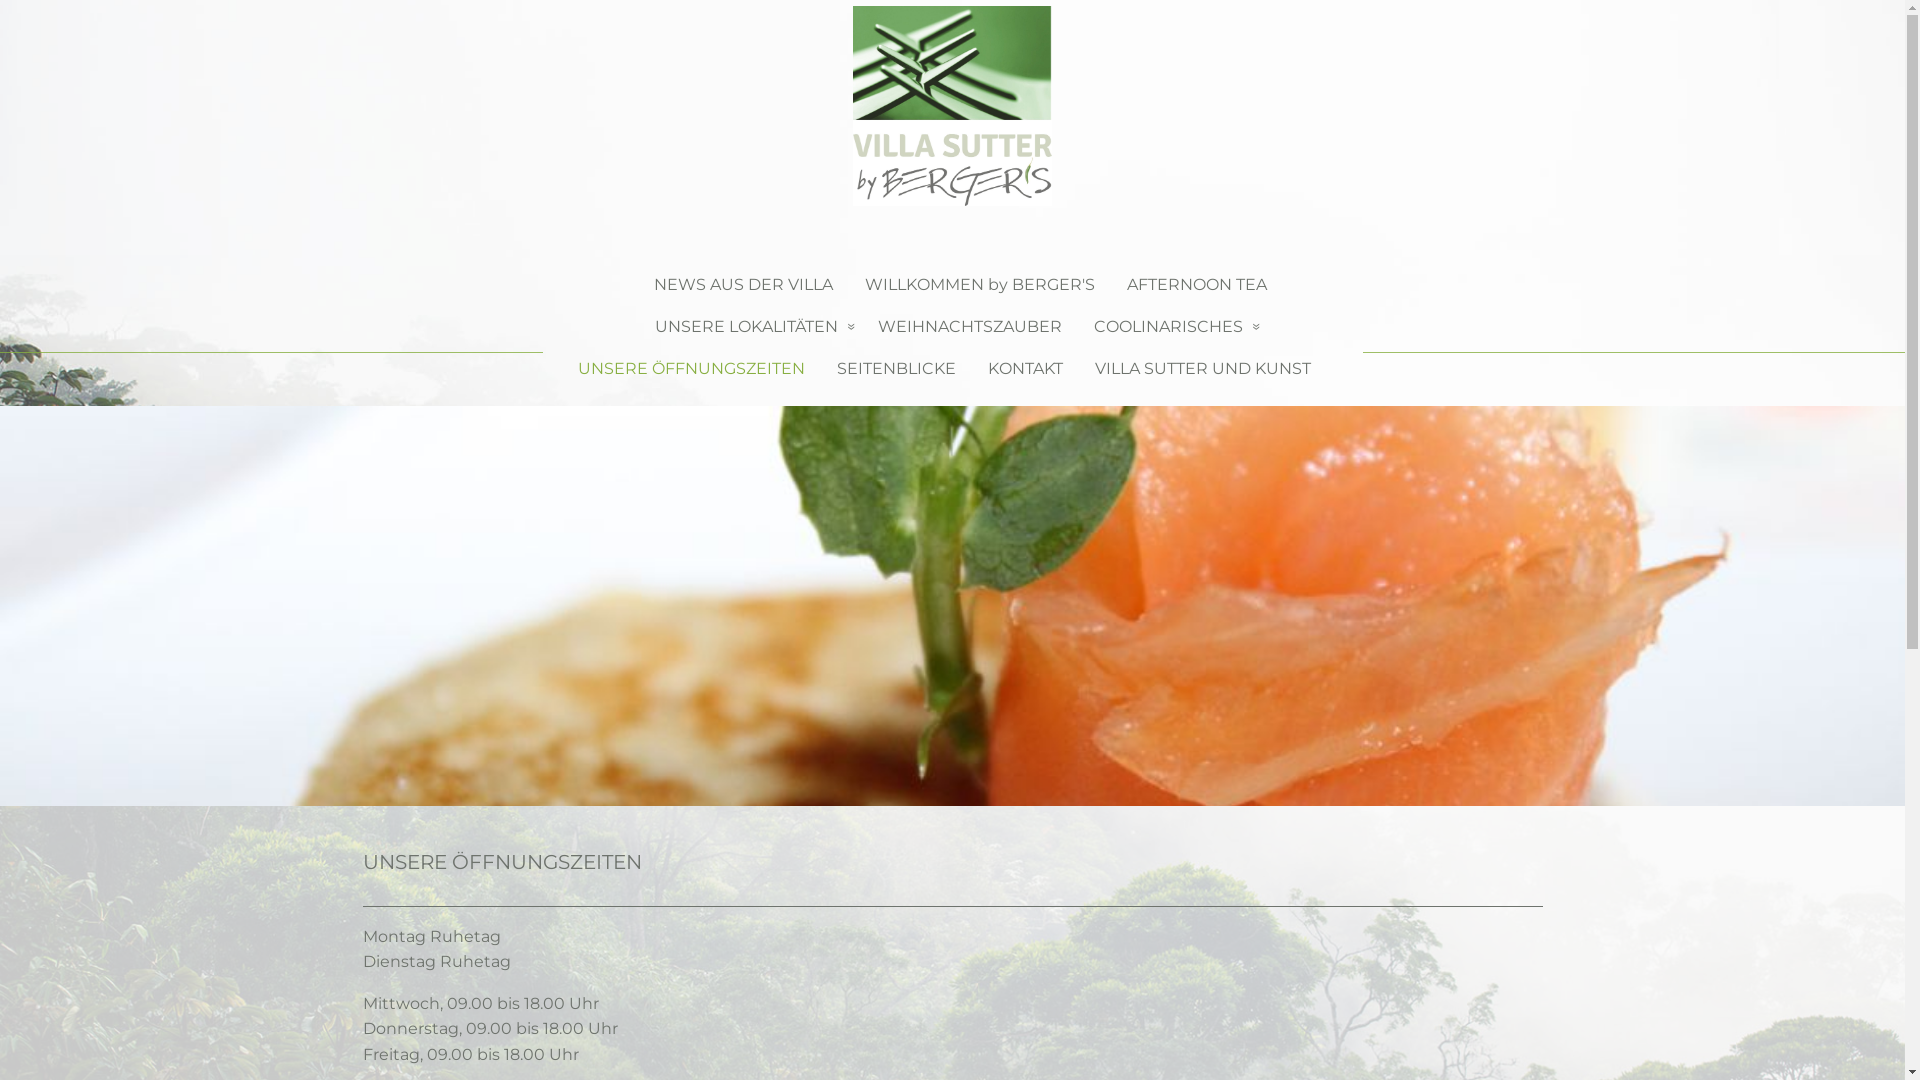 The width and height of the screenshot is (1920, 1080). I want to click on NEWS AUS DER VILLA, so click(736, 285).